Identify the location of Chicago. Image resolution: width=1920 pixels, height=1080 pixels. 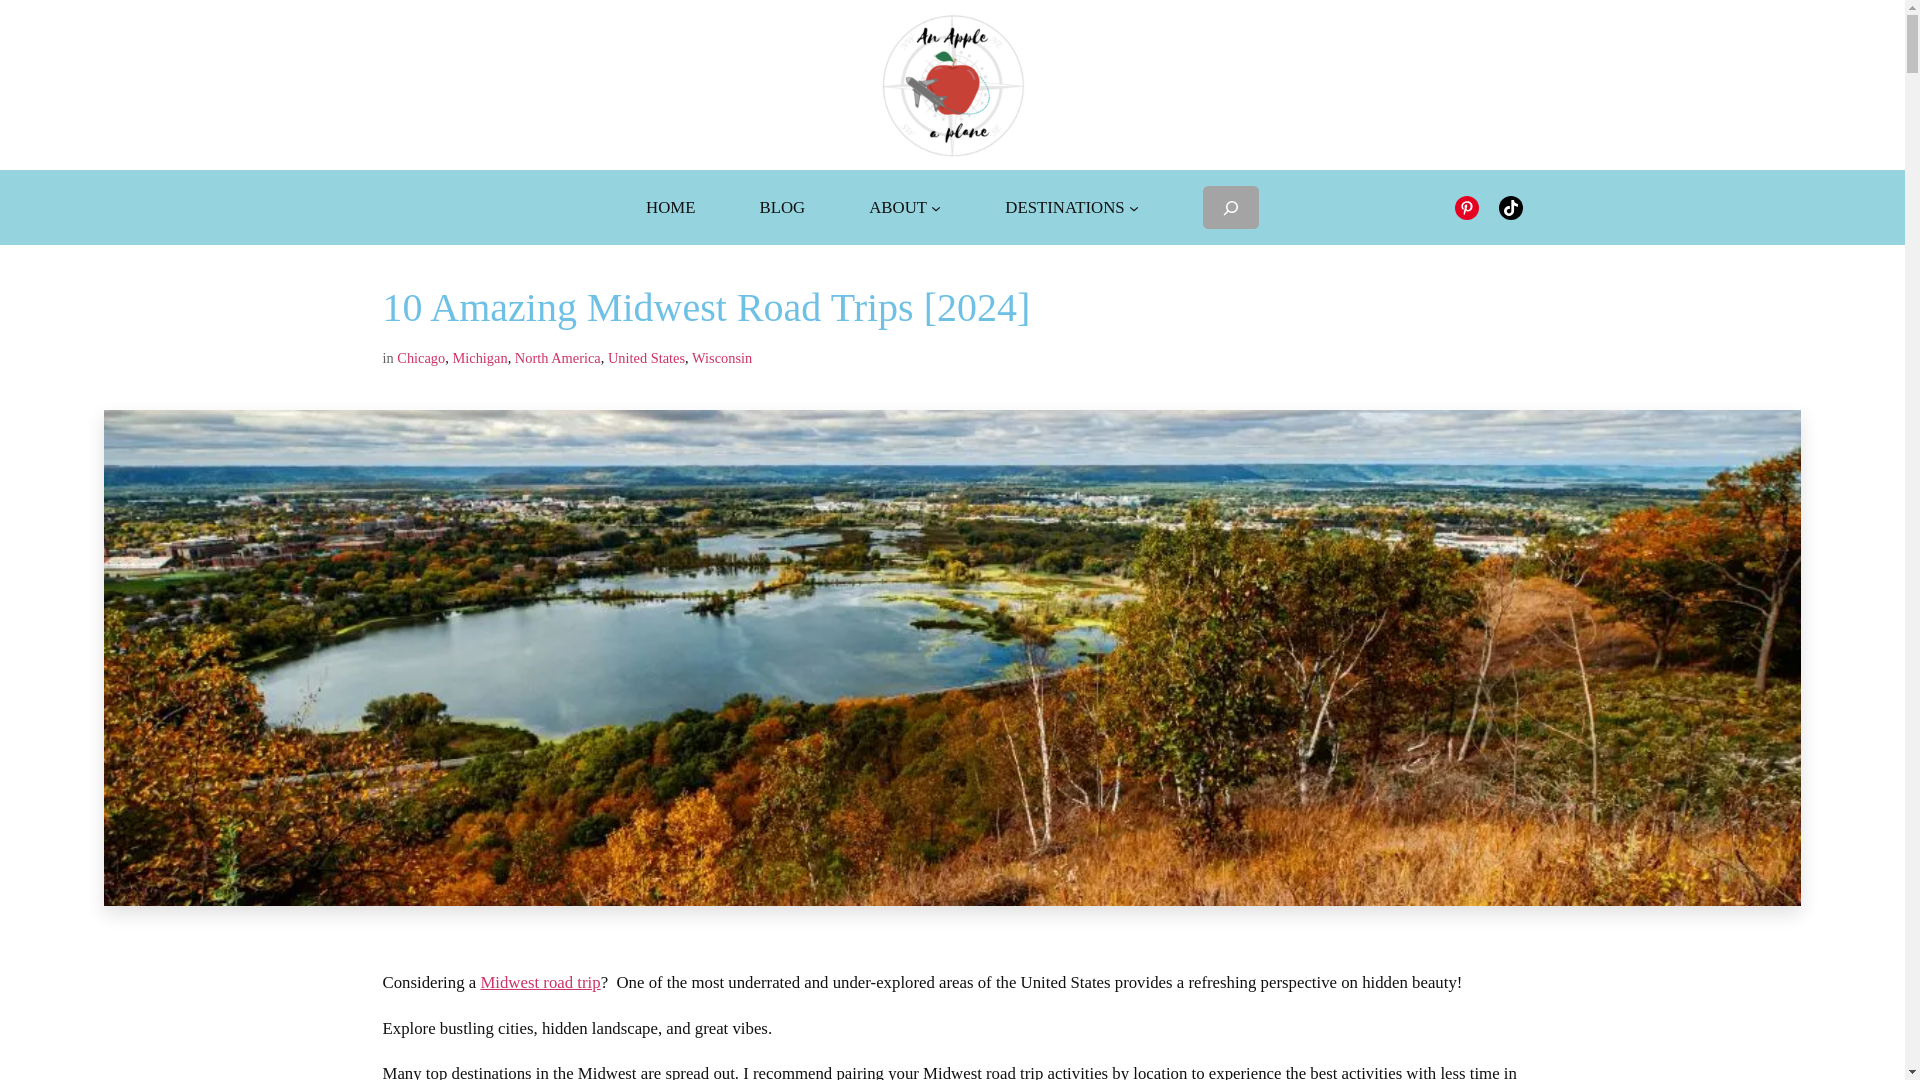
(421, 358).